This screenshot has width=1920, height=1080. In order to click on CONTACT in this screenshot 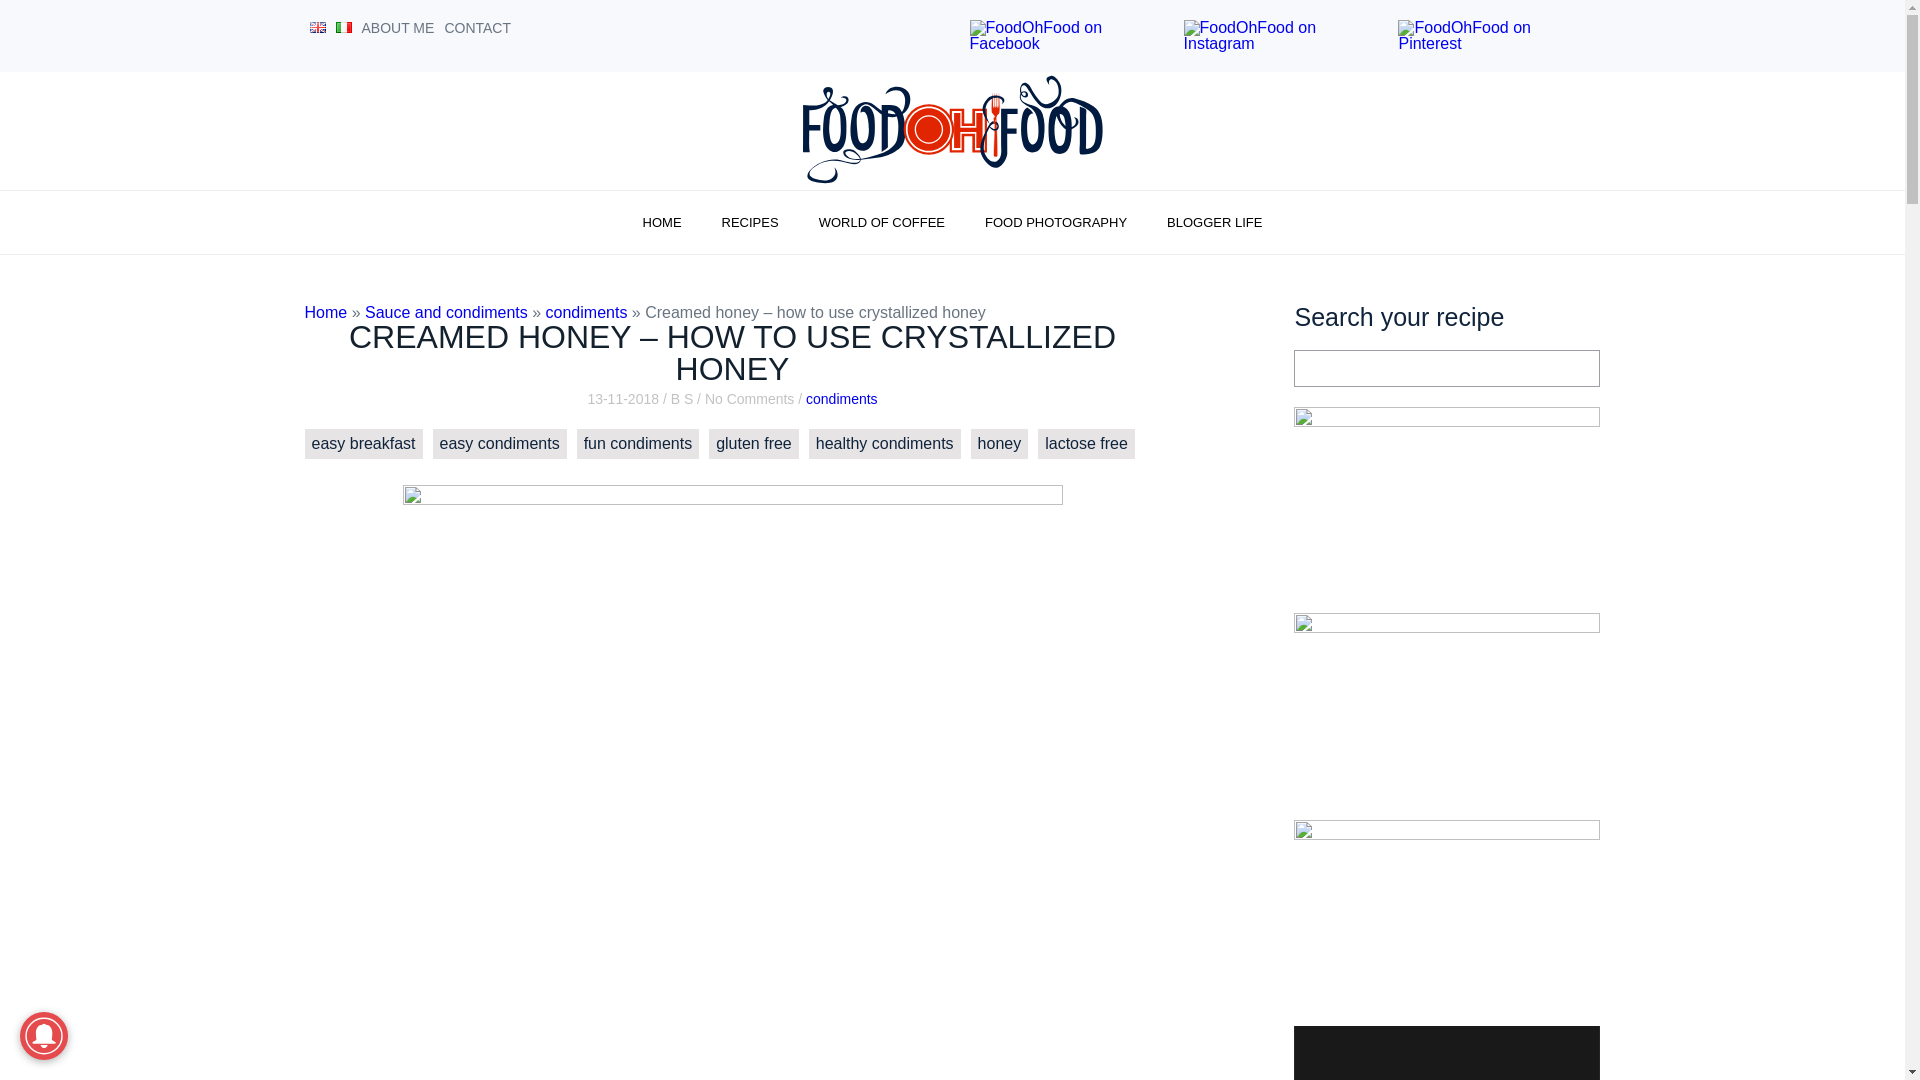, I will do `click(476, 28)`.